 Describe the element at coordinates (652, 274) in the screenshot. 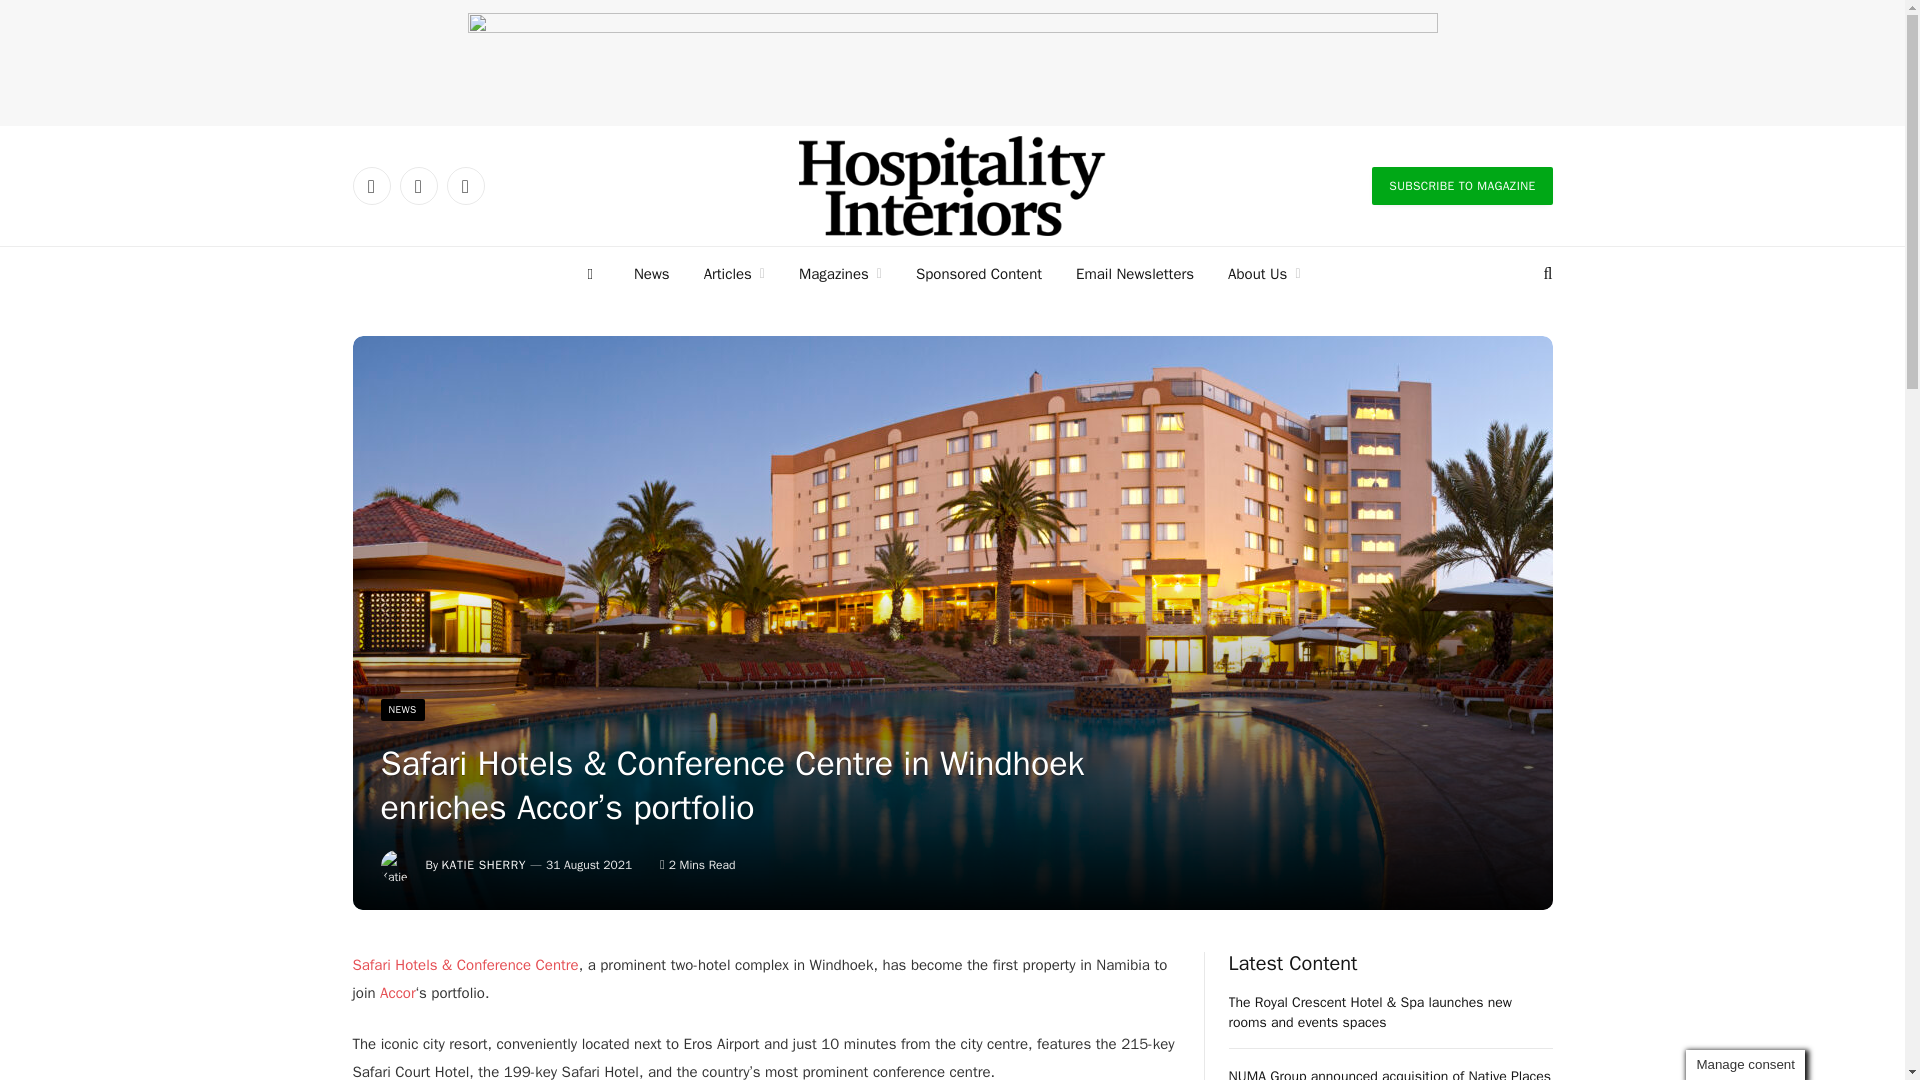

I see `News` at that location.